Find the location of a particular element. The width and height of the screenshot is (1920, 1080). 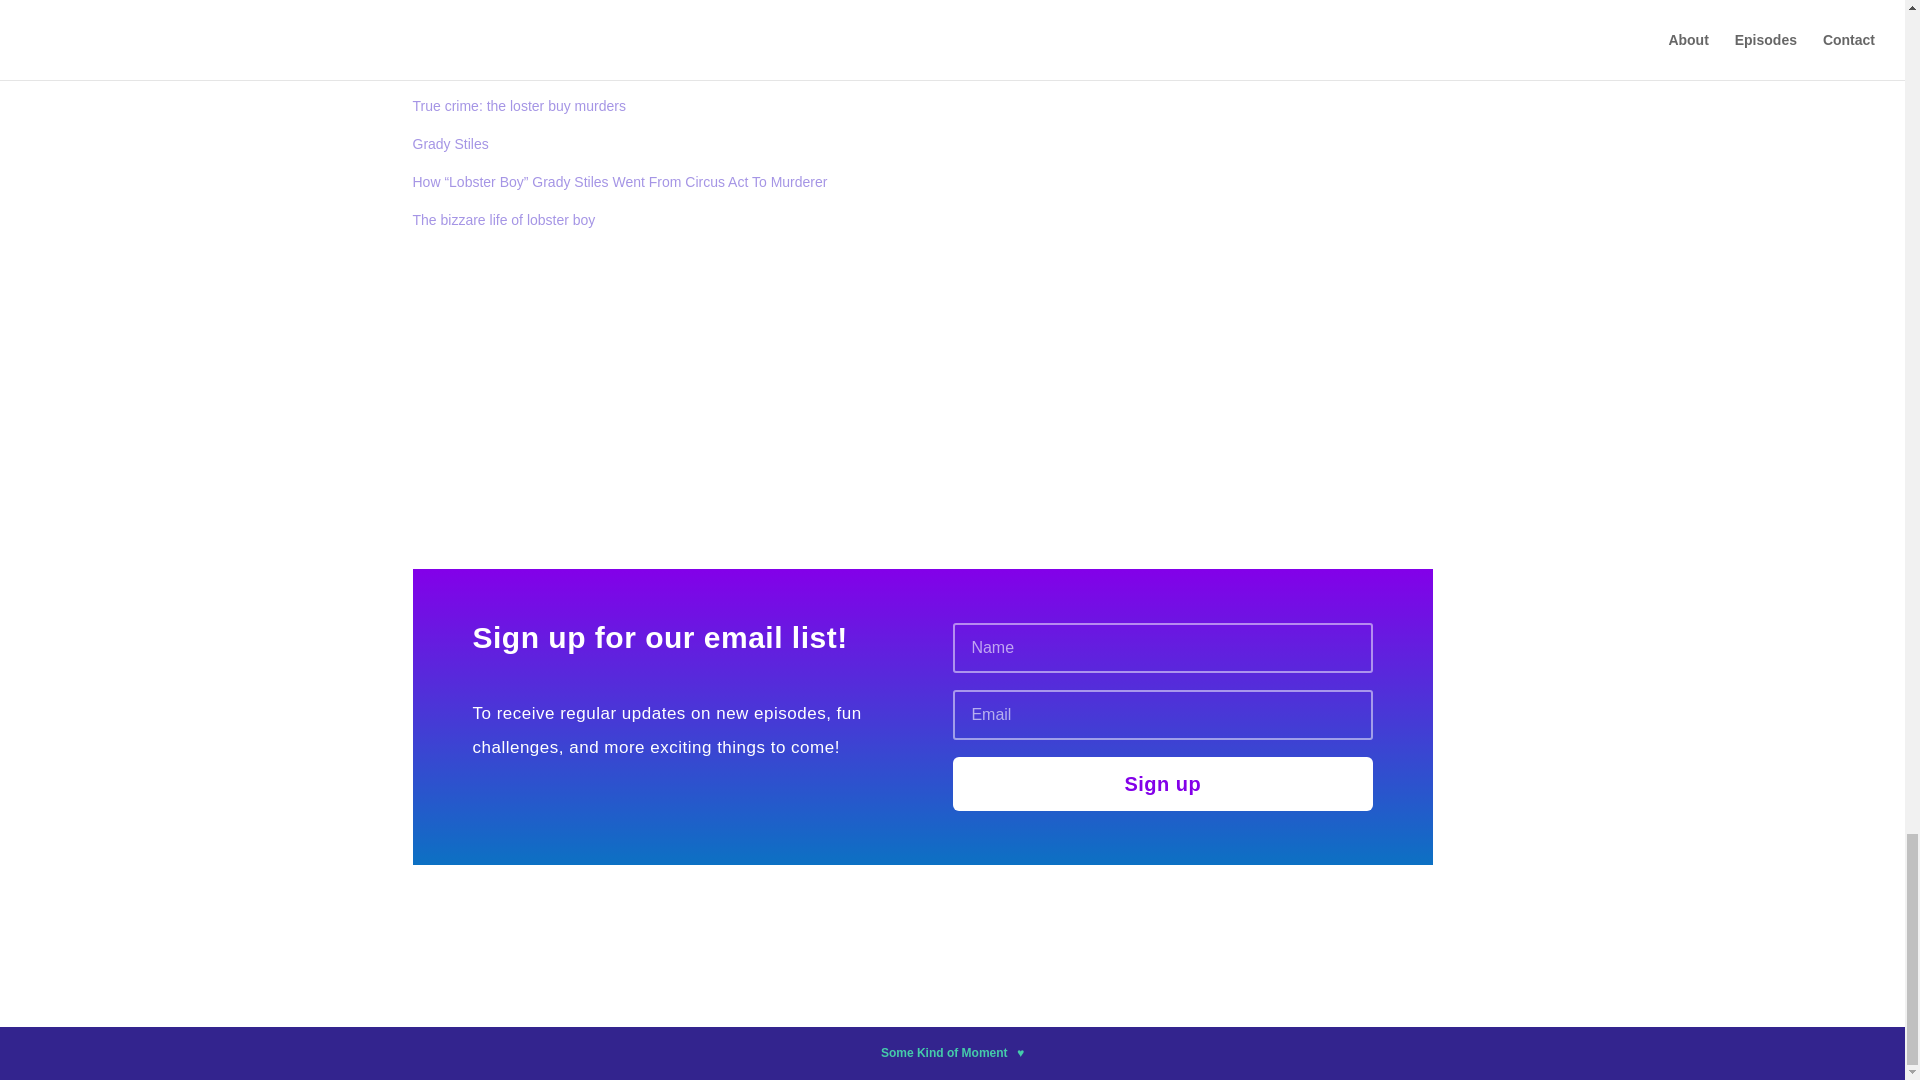

Grady Stiles is located at coordinates (450, 144).